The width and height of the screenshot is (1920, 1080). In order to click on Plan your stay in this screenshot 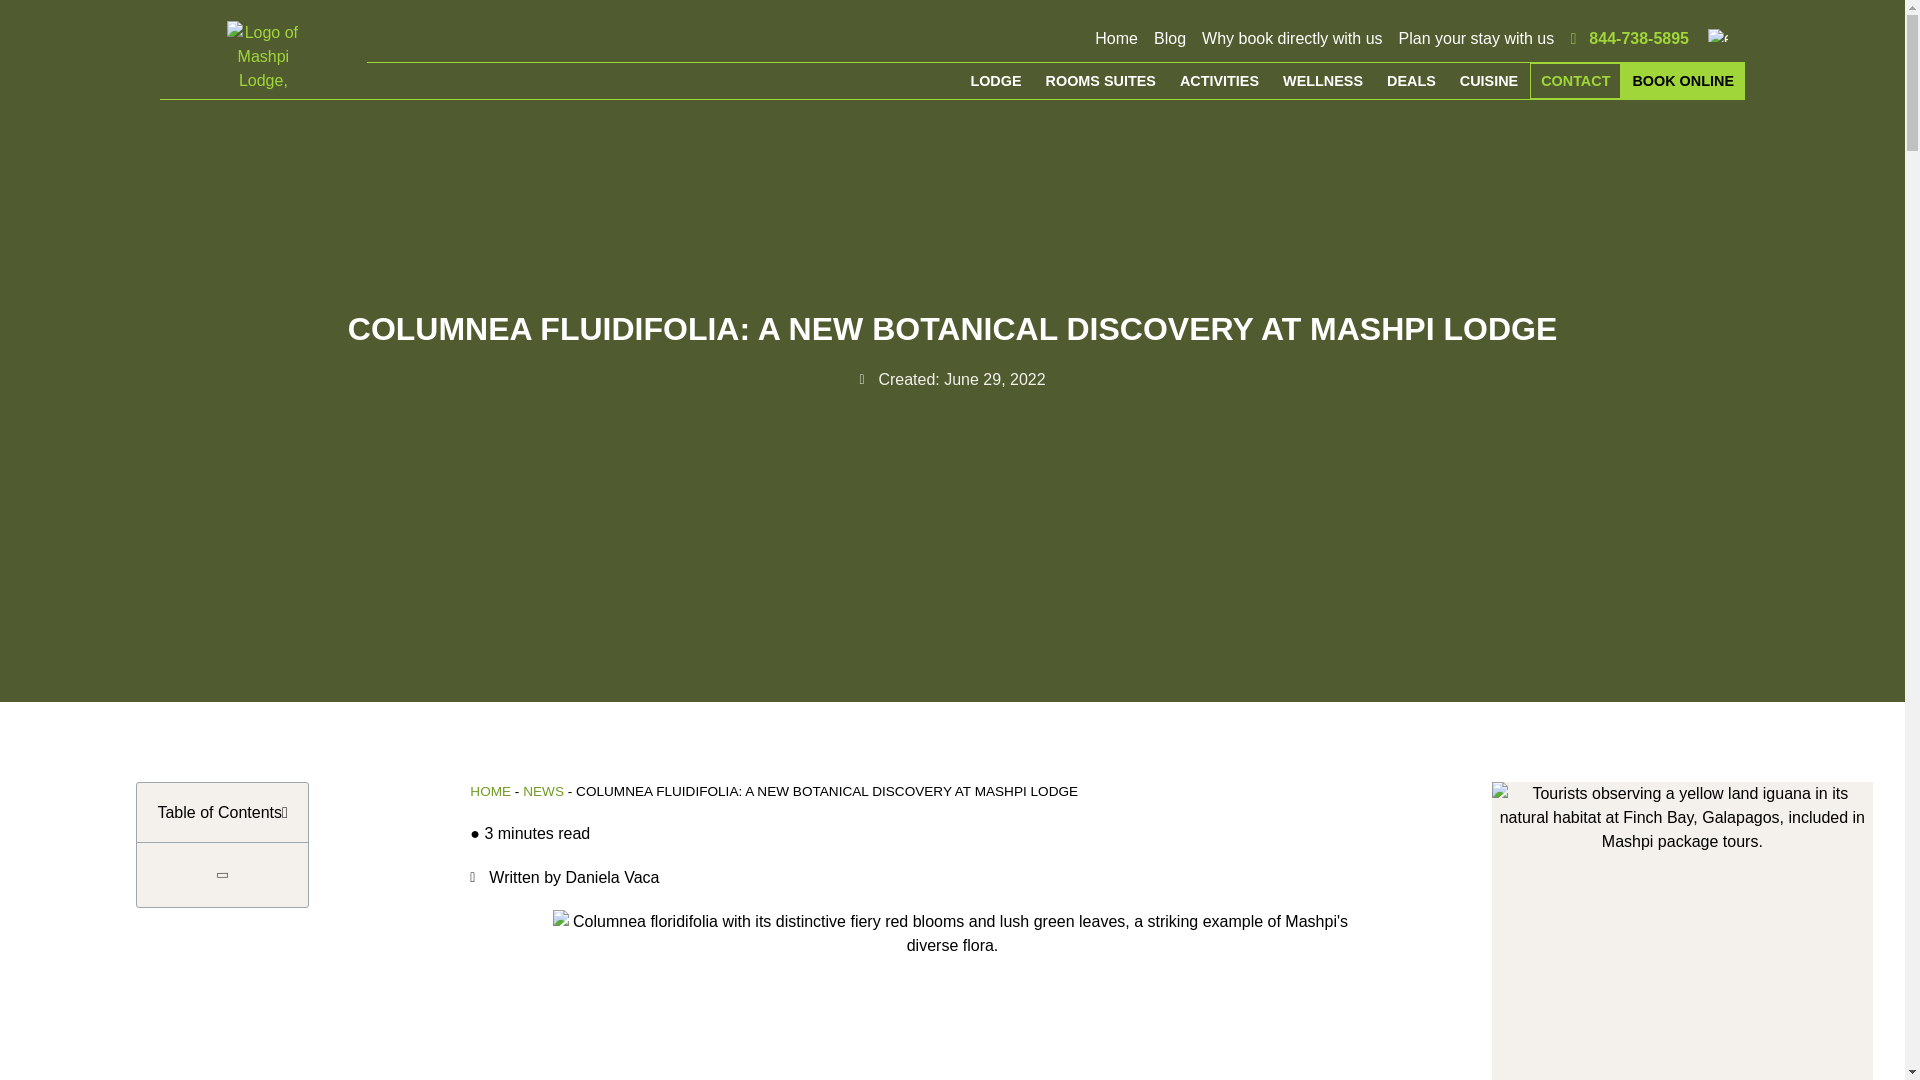, I will do `click(1477, 38)`.